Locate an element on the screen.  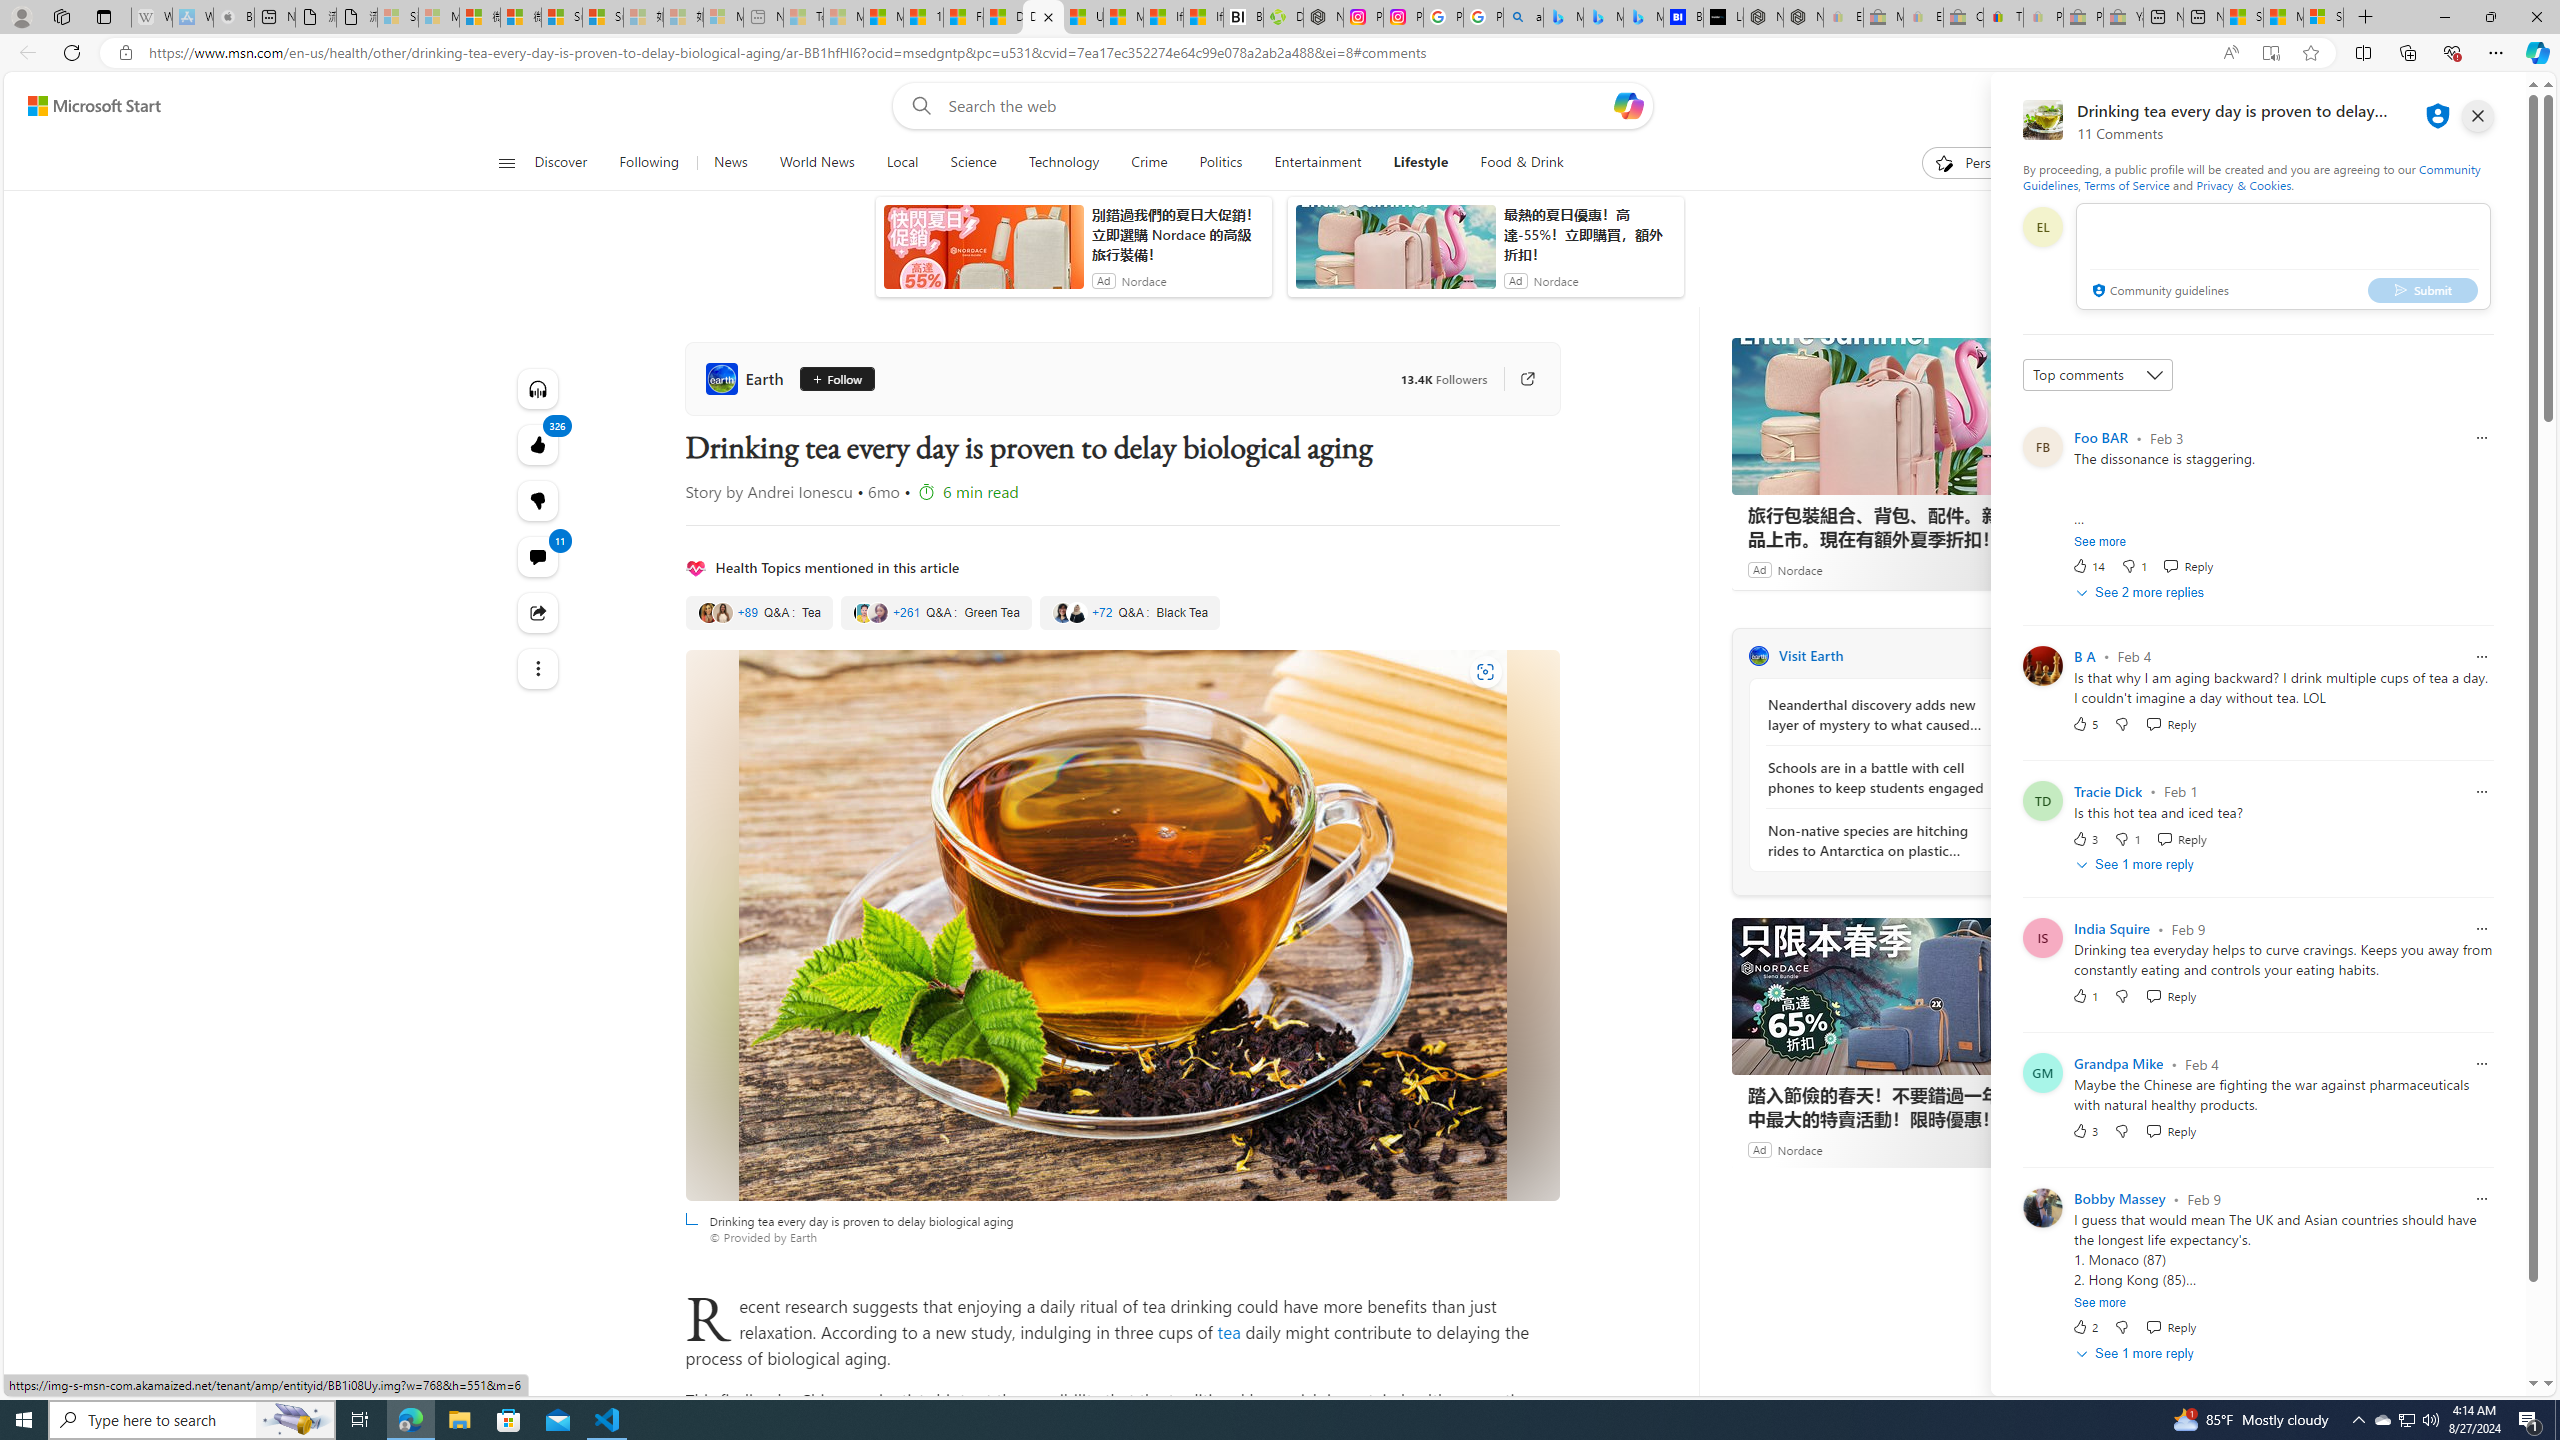
Science is located at coordinates (972, 163).